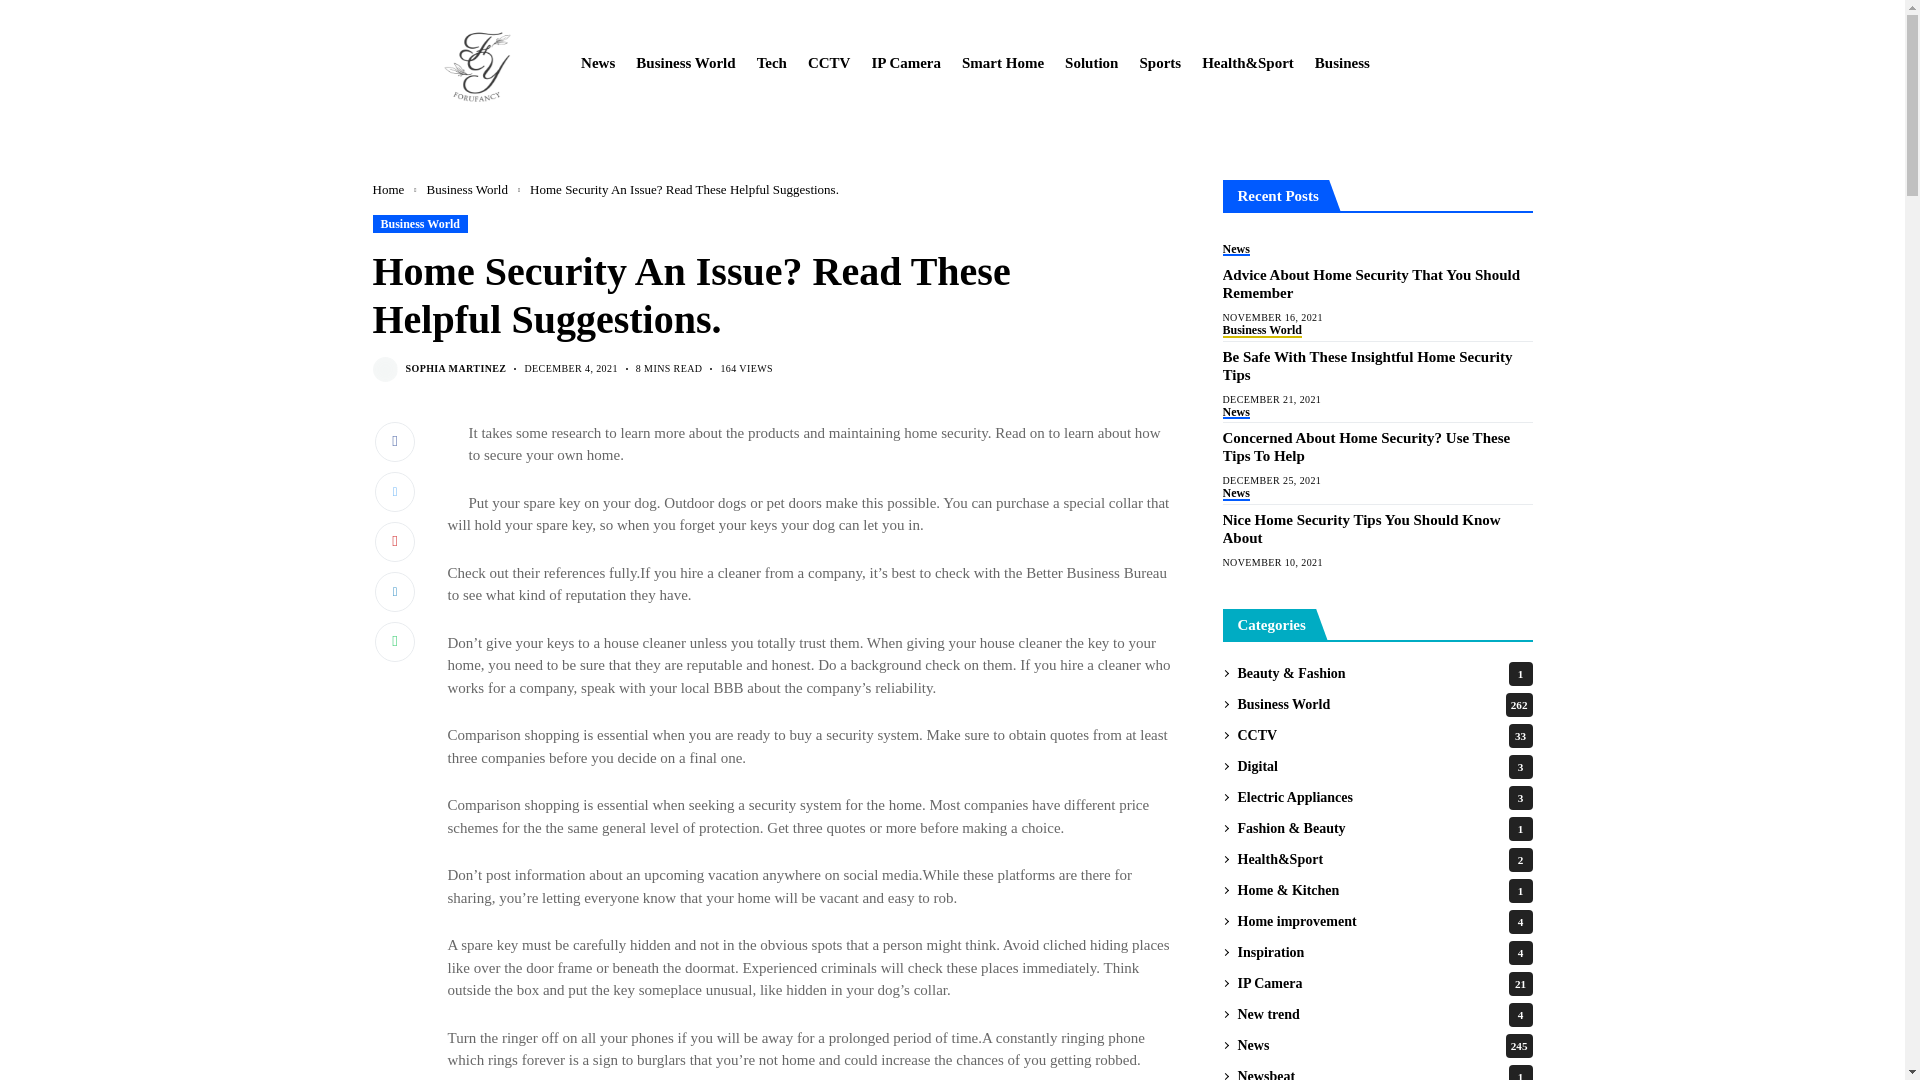 This screenshot has width=1920, height=1080. What do you see at coordinates (456, 368) in the screenshot?
I see `SOPHIA MARTINEZ` at bounding box center [456, 368].